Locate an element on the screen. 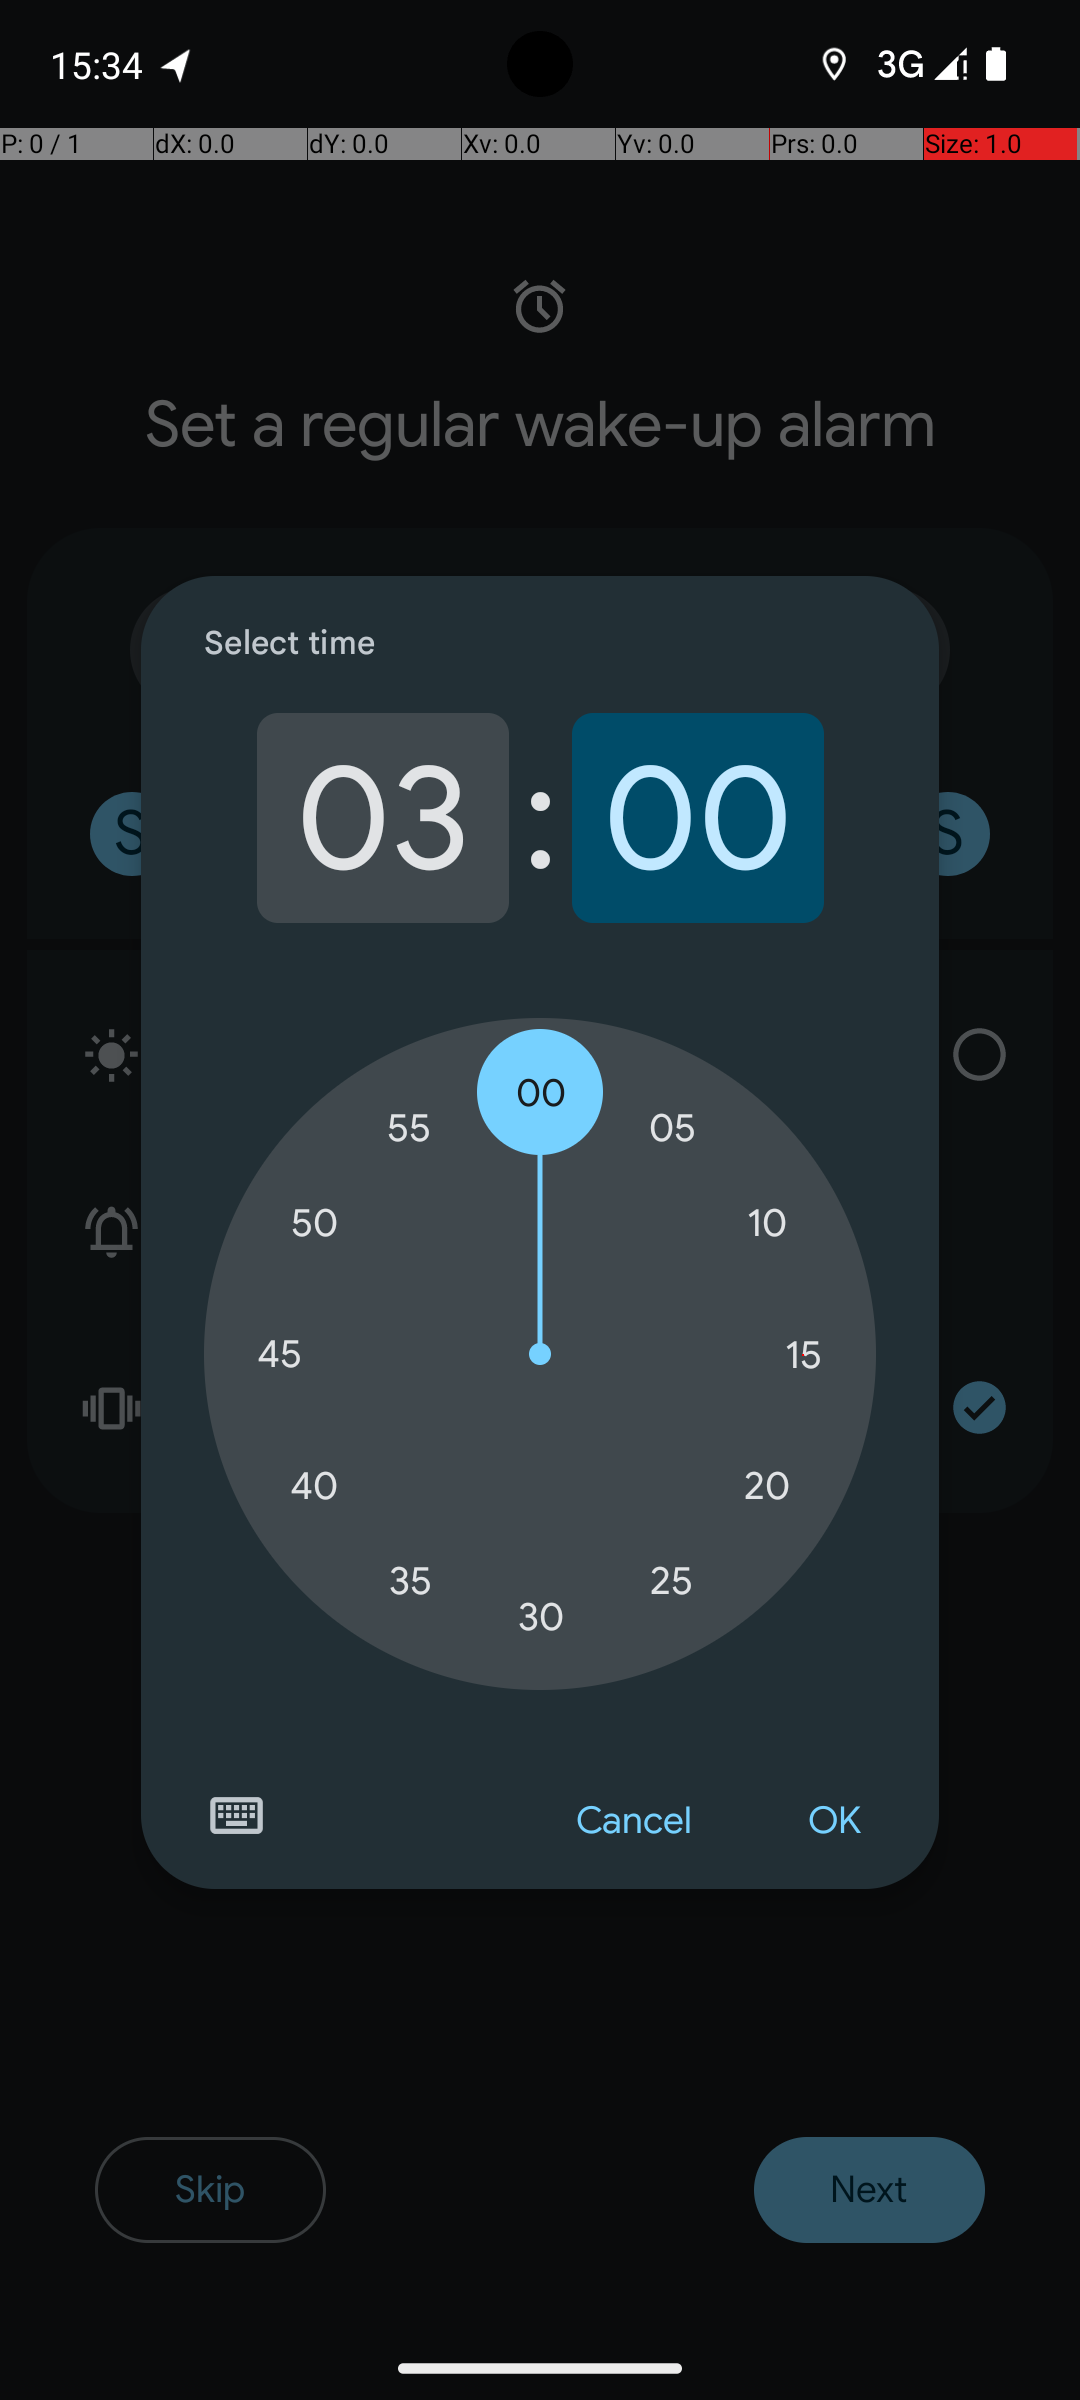 The height and width of the screenshot is (2400, 1080). 05 is located at coordinates (672, 1128).